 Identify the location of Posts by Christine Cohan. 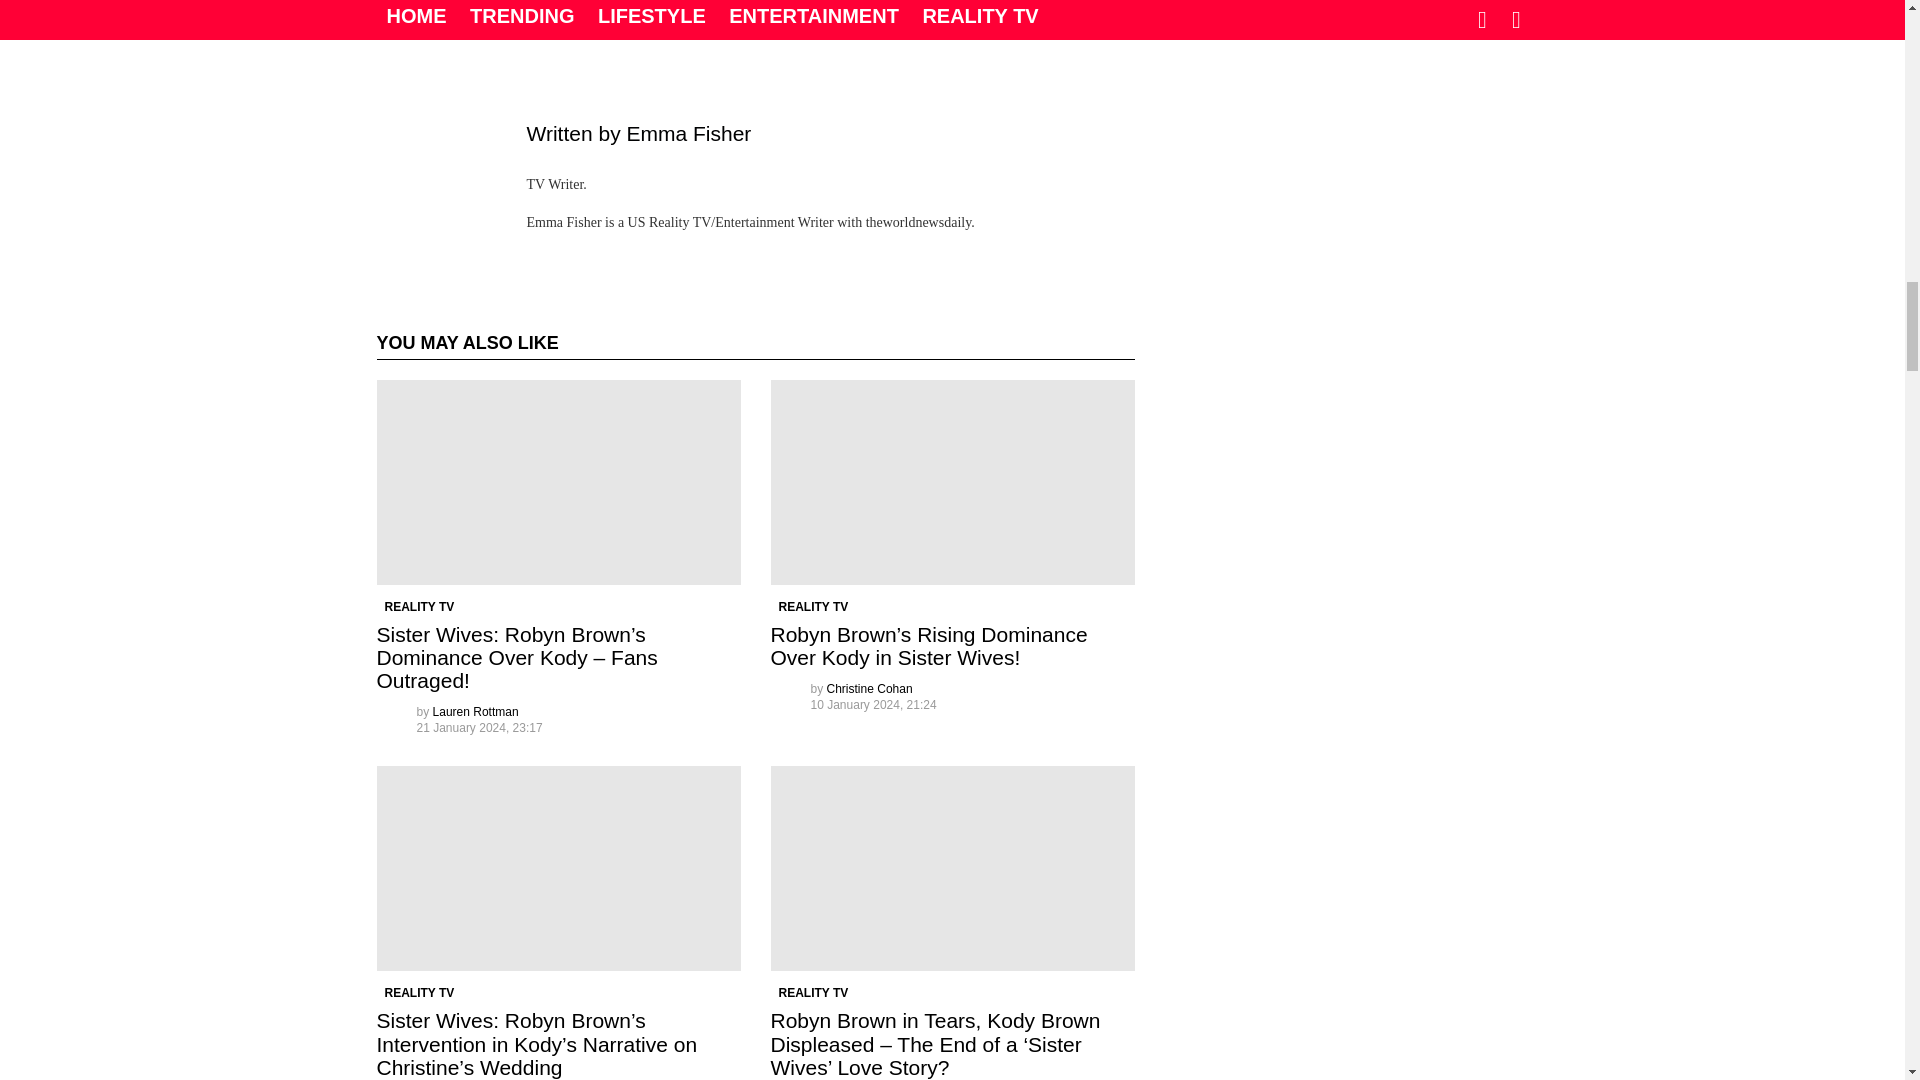
(870, 688).